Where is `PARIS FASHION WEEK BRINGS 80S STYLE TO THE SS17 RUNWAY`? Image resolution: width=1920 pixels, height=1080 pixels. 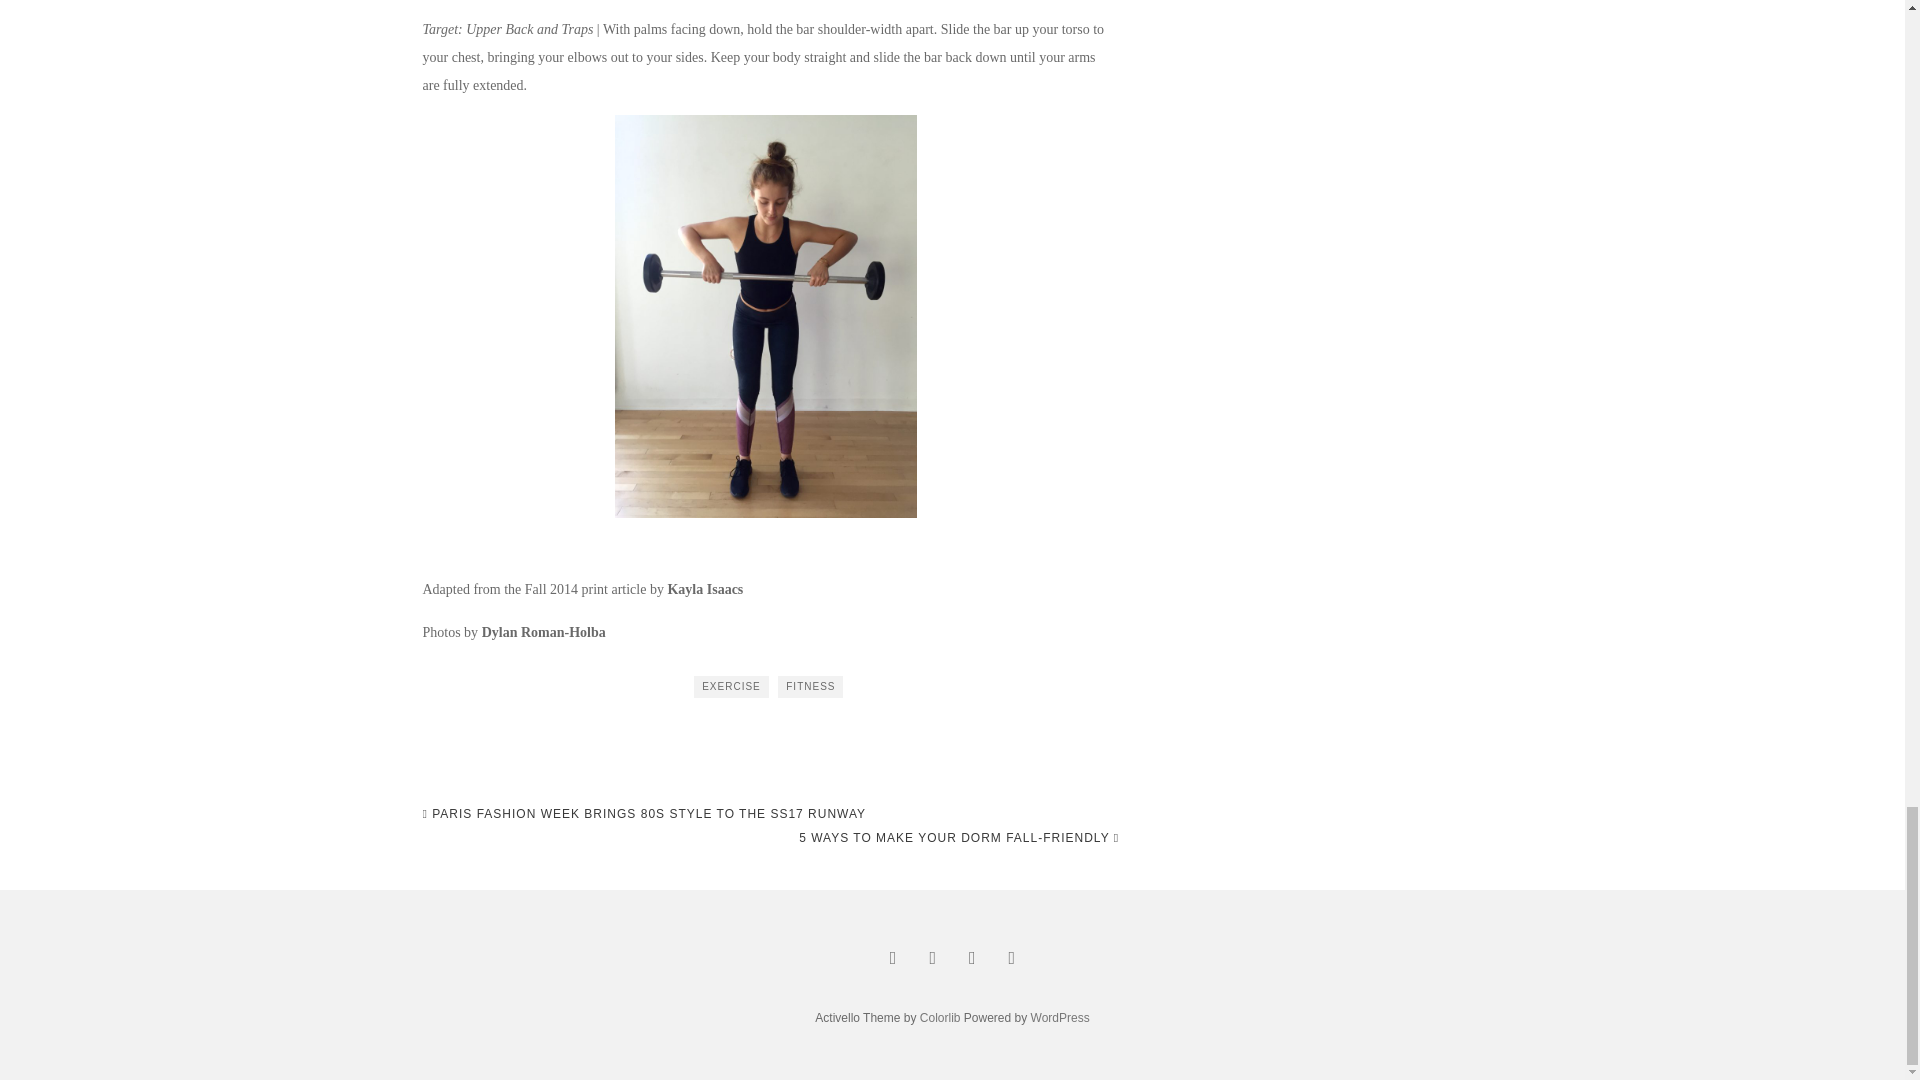 PARIS FASHION WEEK BRINGS 80S STYLE TO THE SS17 RUNWAY is located at coordinates (644, 814).